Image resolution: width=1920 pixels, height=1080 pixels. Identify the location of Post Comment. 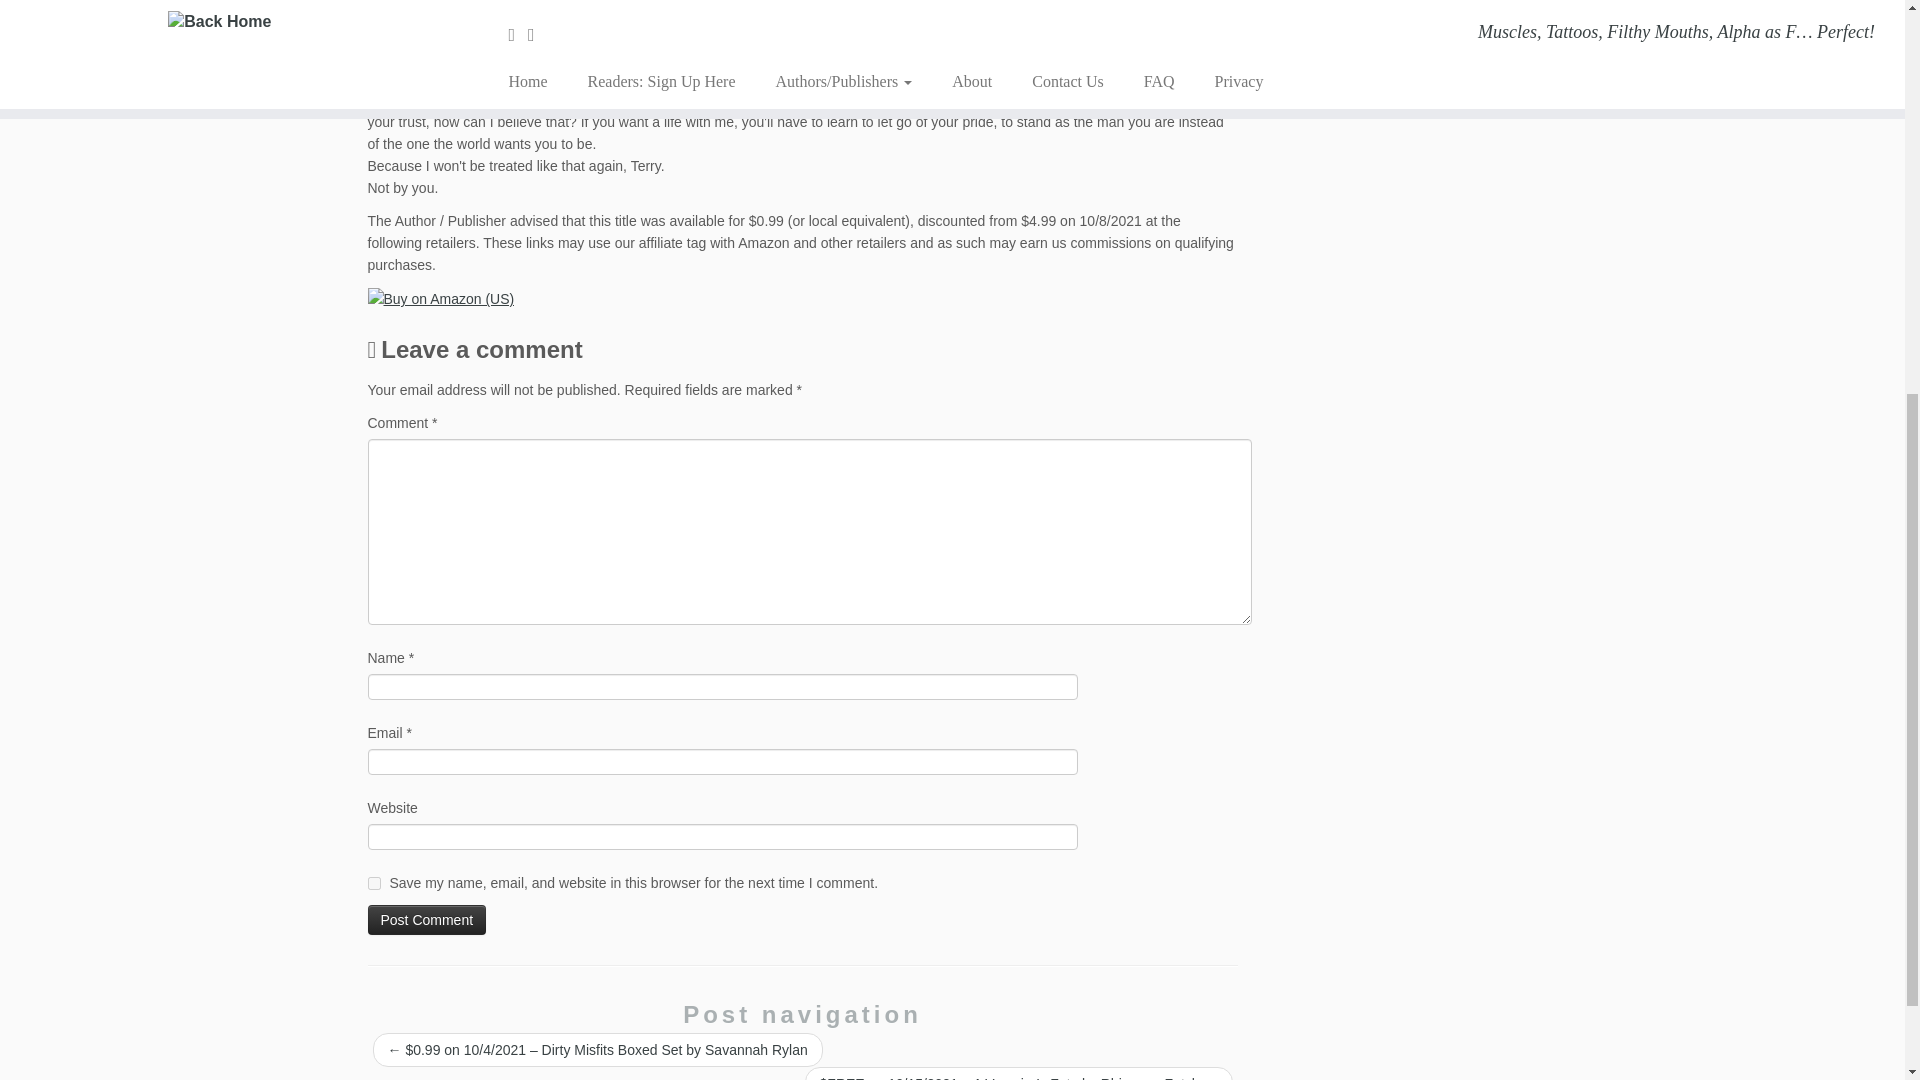
(428, 920).